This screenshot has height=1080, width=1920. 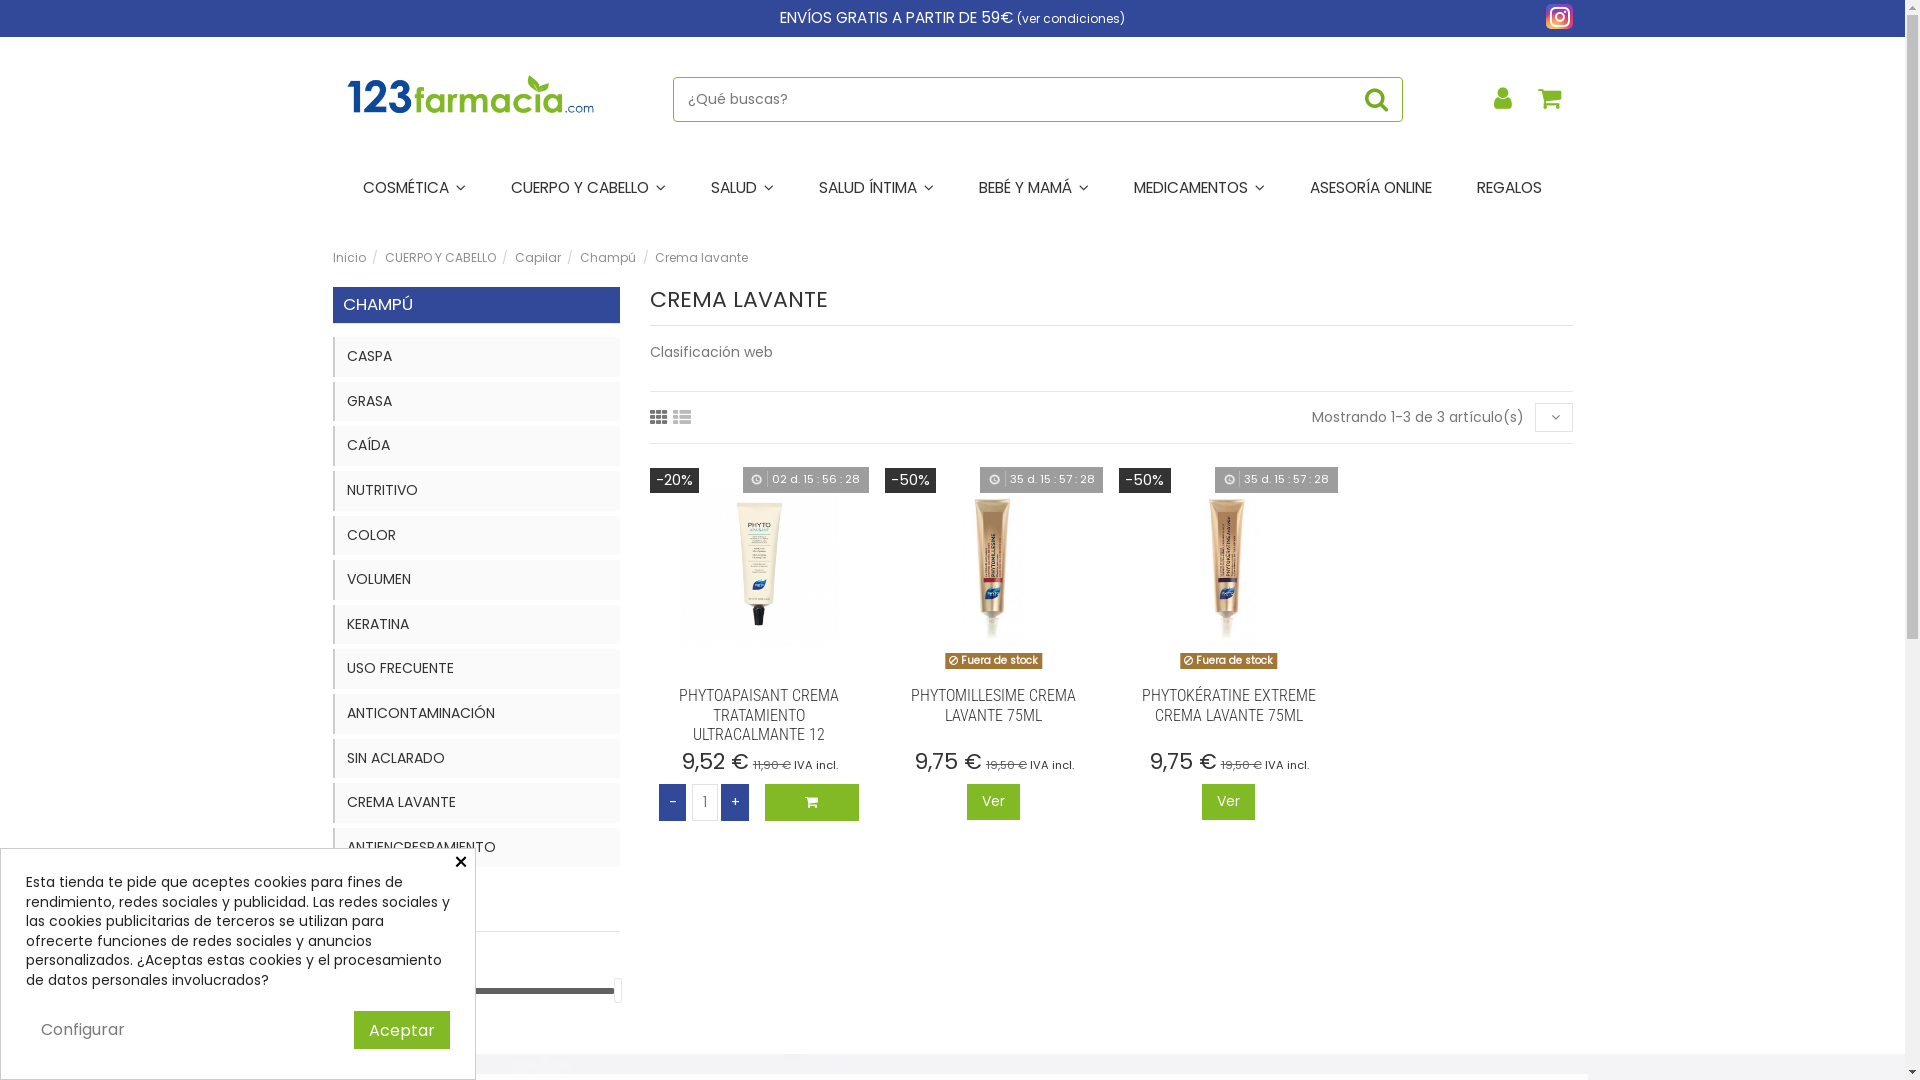 What do you see at coordinates (735, 802) in the screenshot?
I see `+` at bounding box center [735, 802].